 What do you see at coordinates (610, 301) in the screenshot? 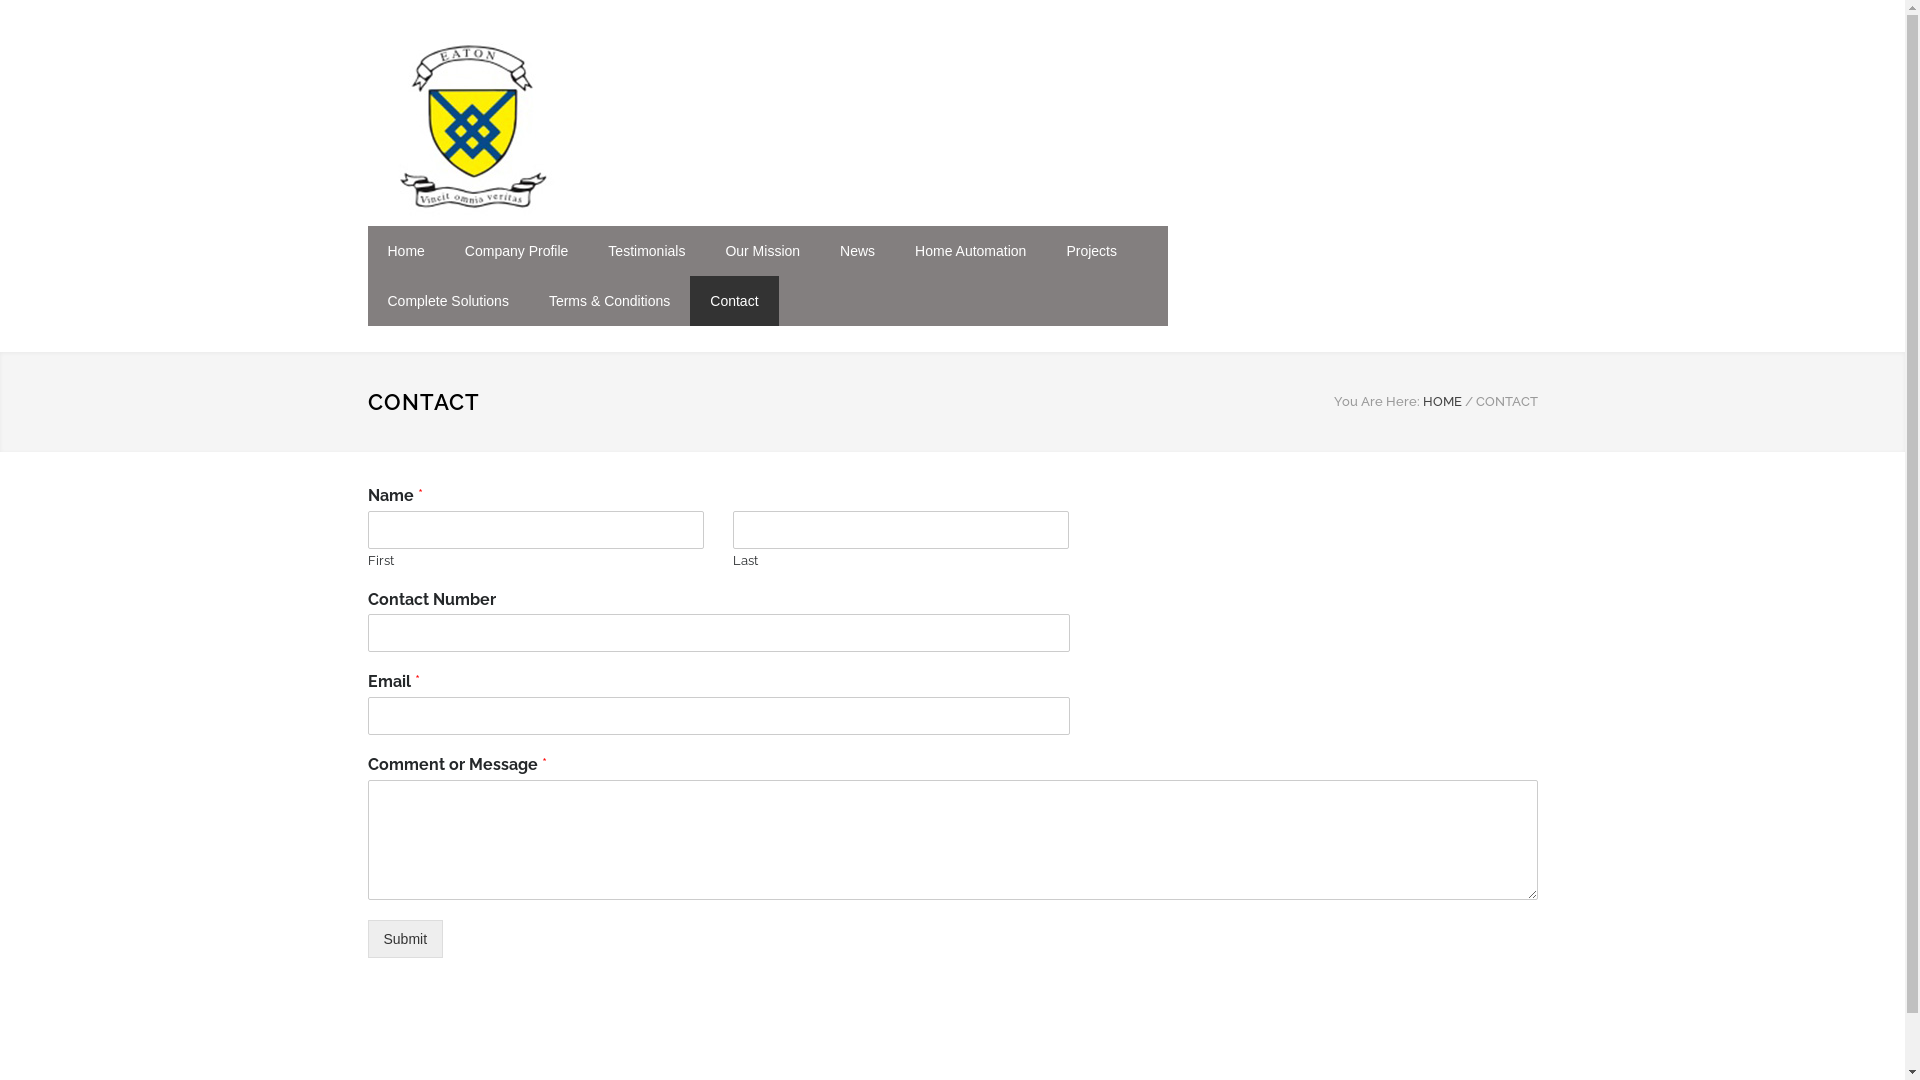
I see `Terms & Conditions` at bounding box center [610, 301].